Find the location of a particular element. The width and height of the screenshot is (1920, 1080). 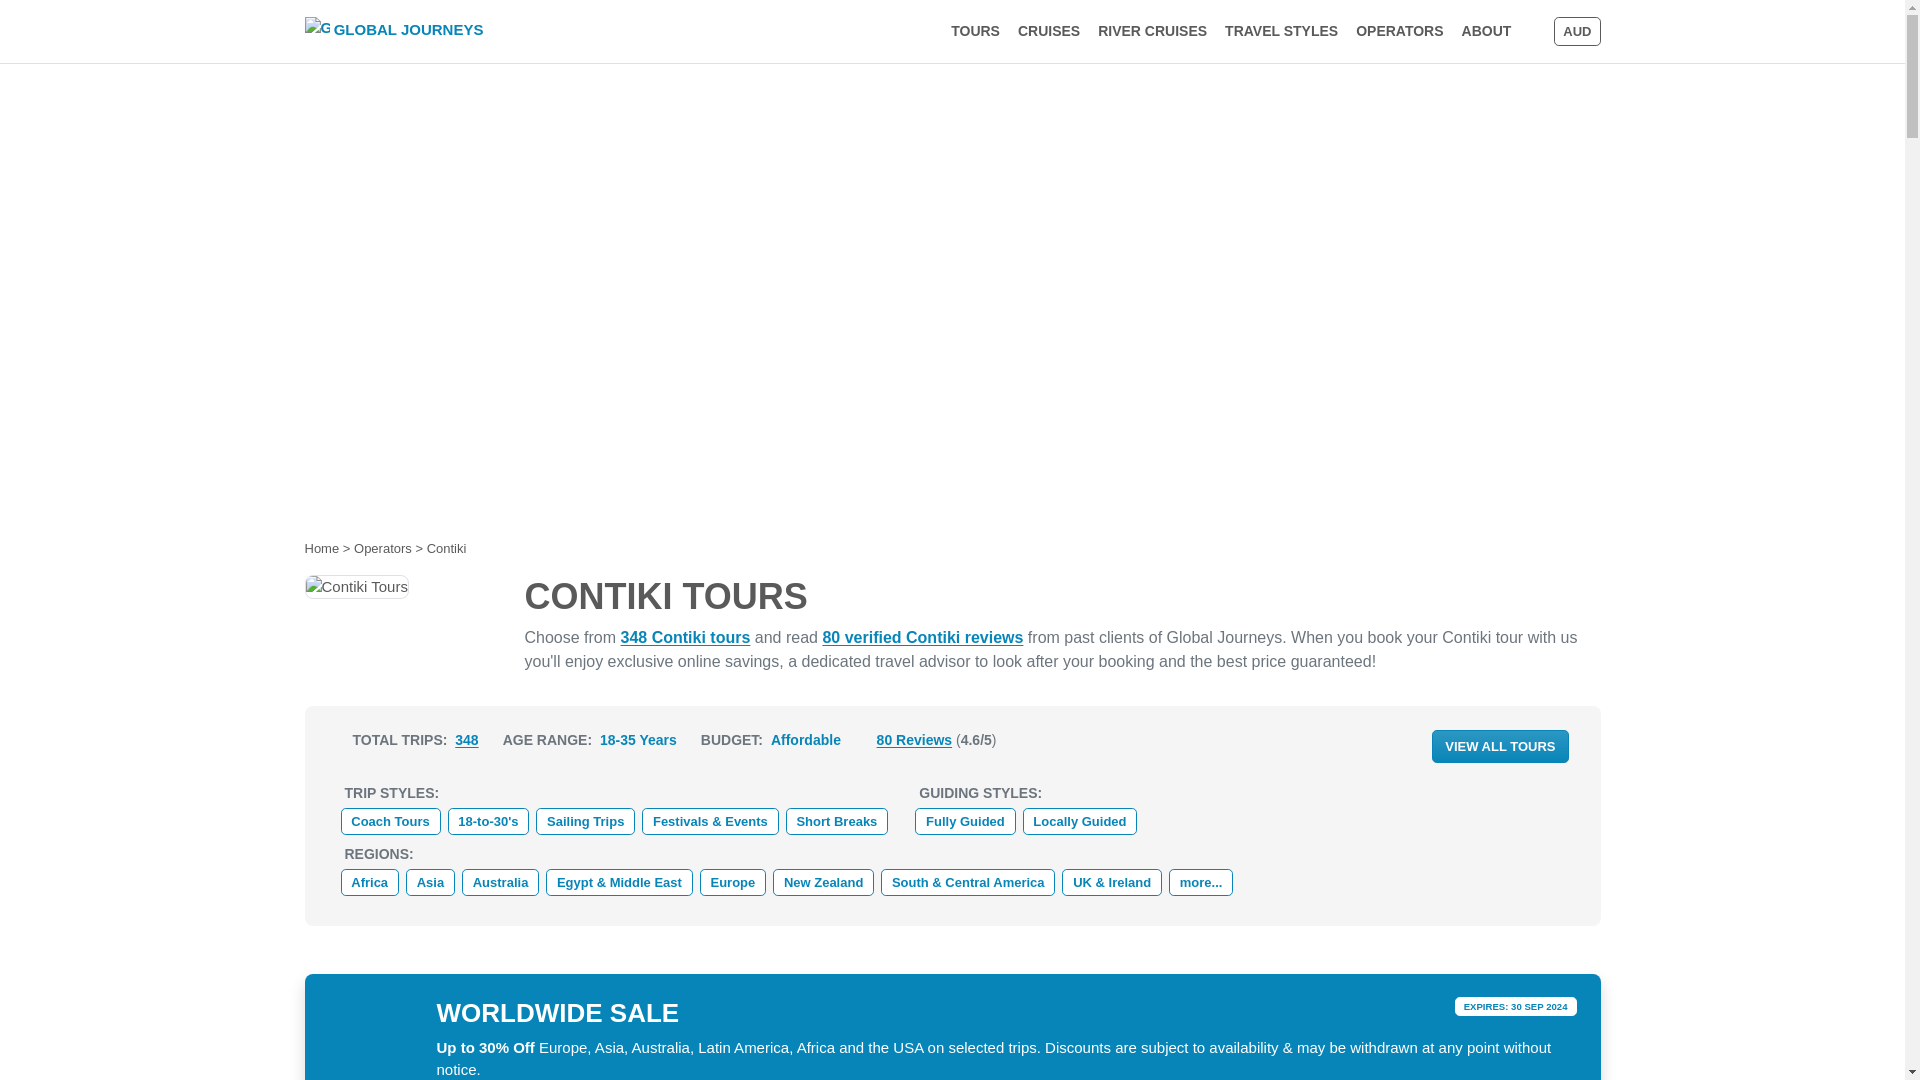

348 Contiki tours is located at coordinates (1248, 31).